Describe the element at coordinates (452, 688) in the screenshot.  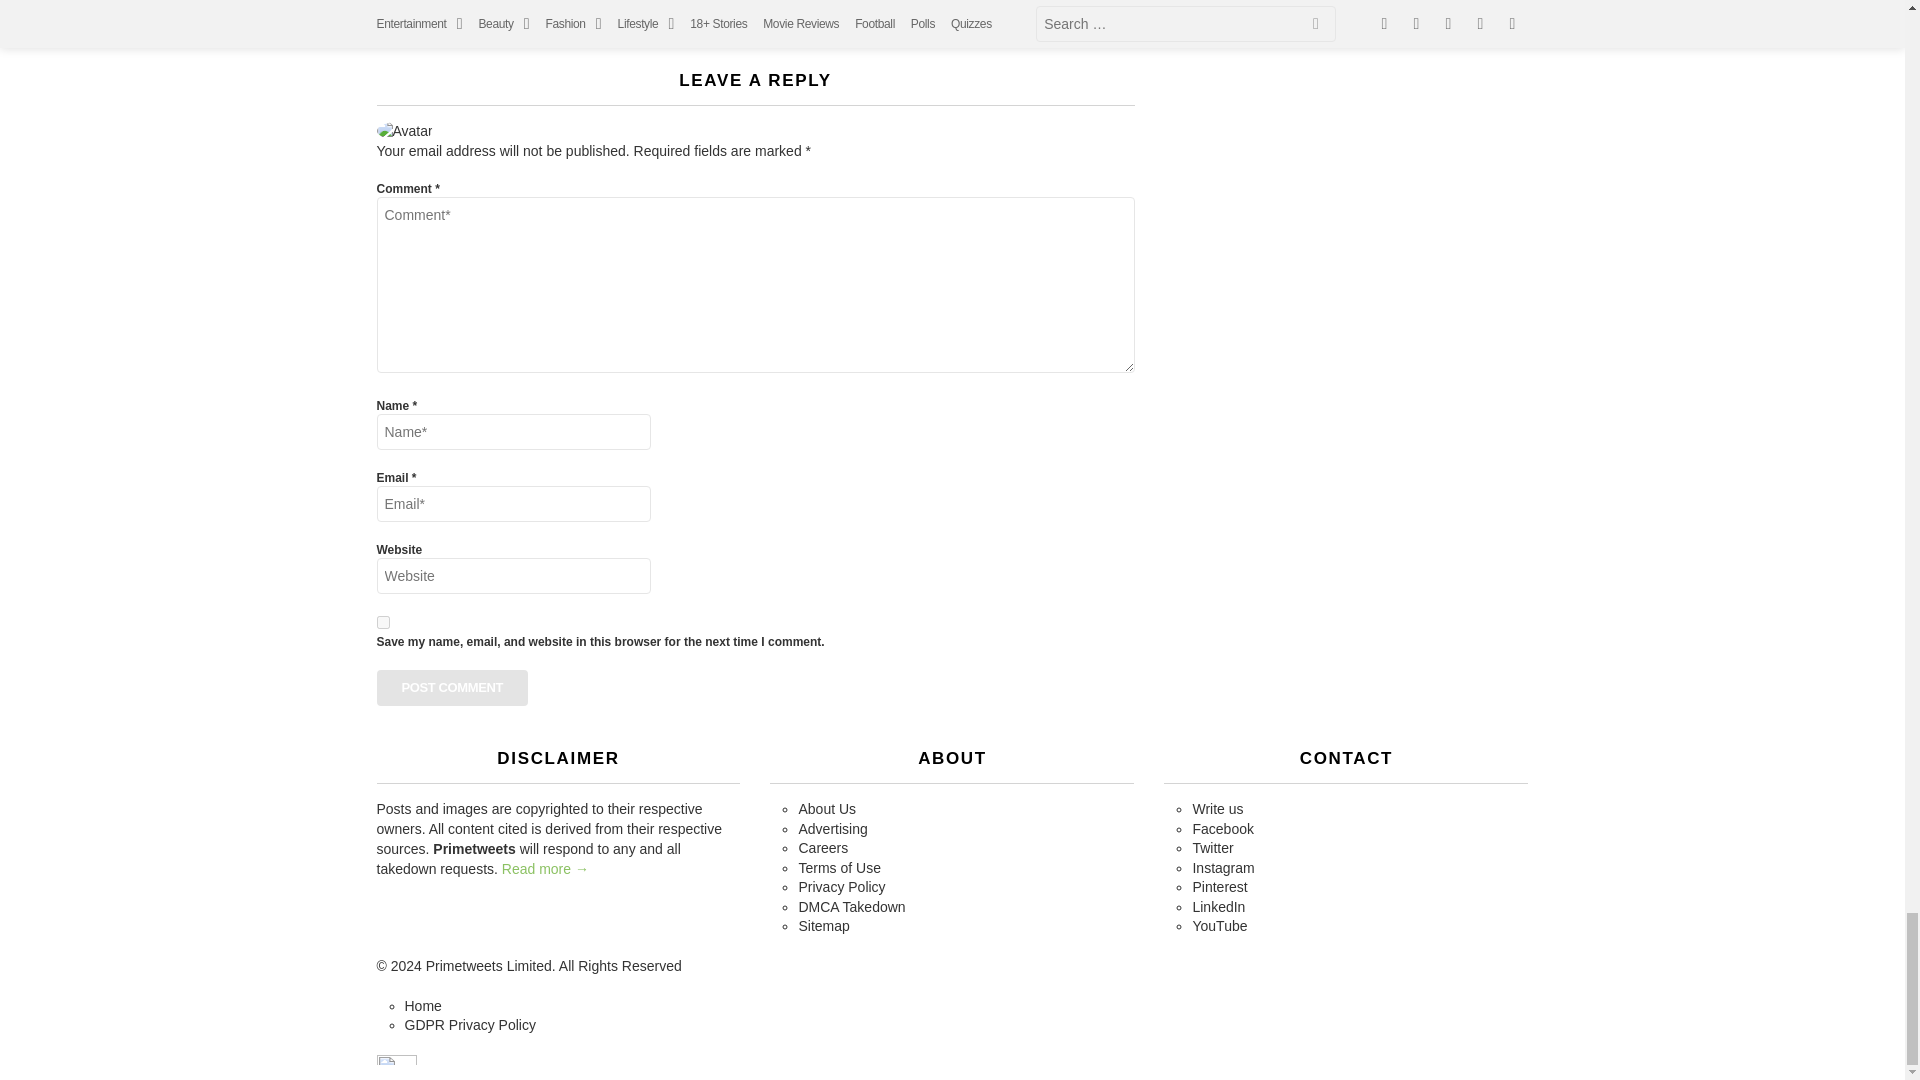
I see `Post Comment` at that location.